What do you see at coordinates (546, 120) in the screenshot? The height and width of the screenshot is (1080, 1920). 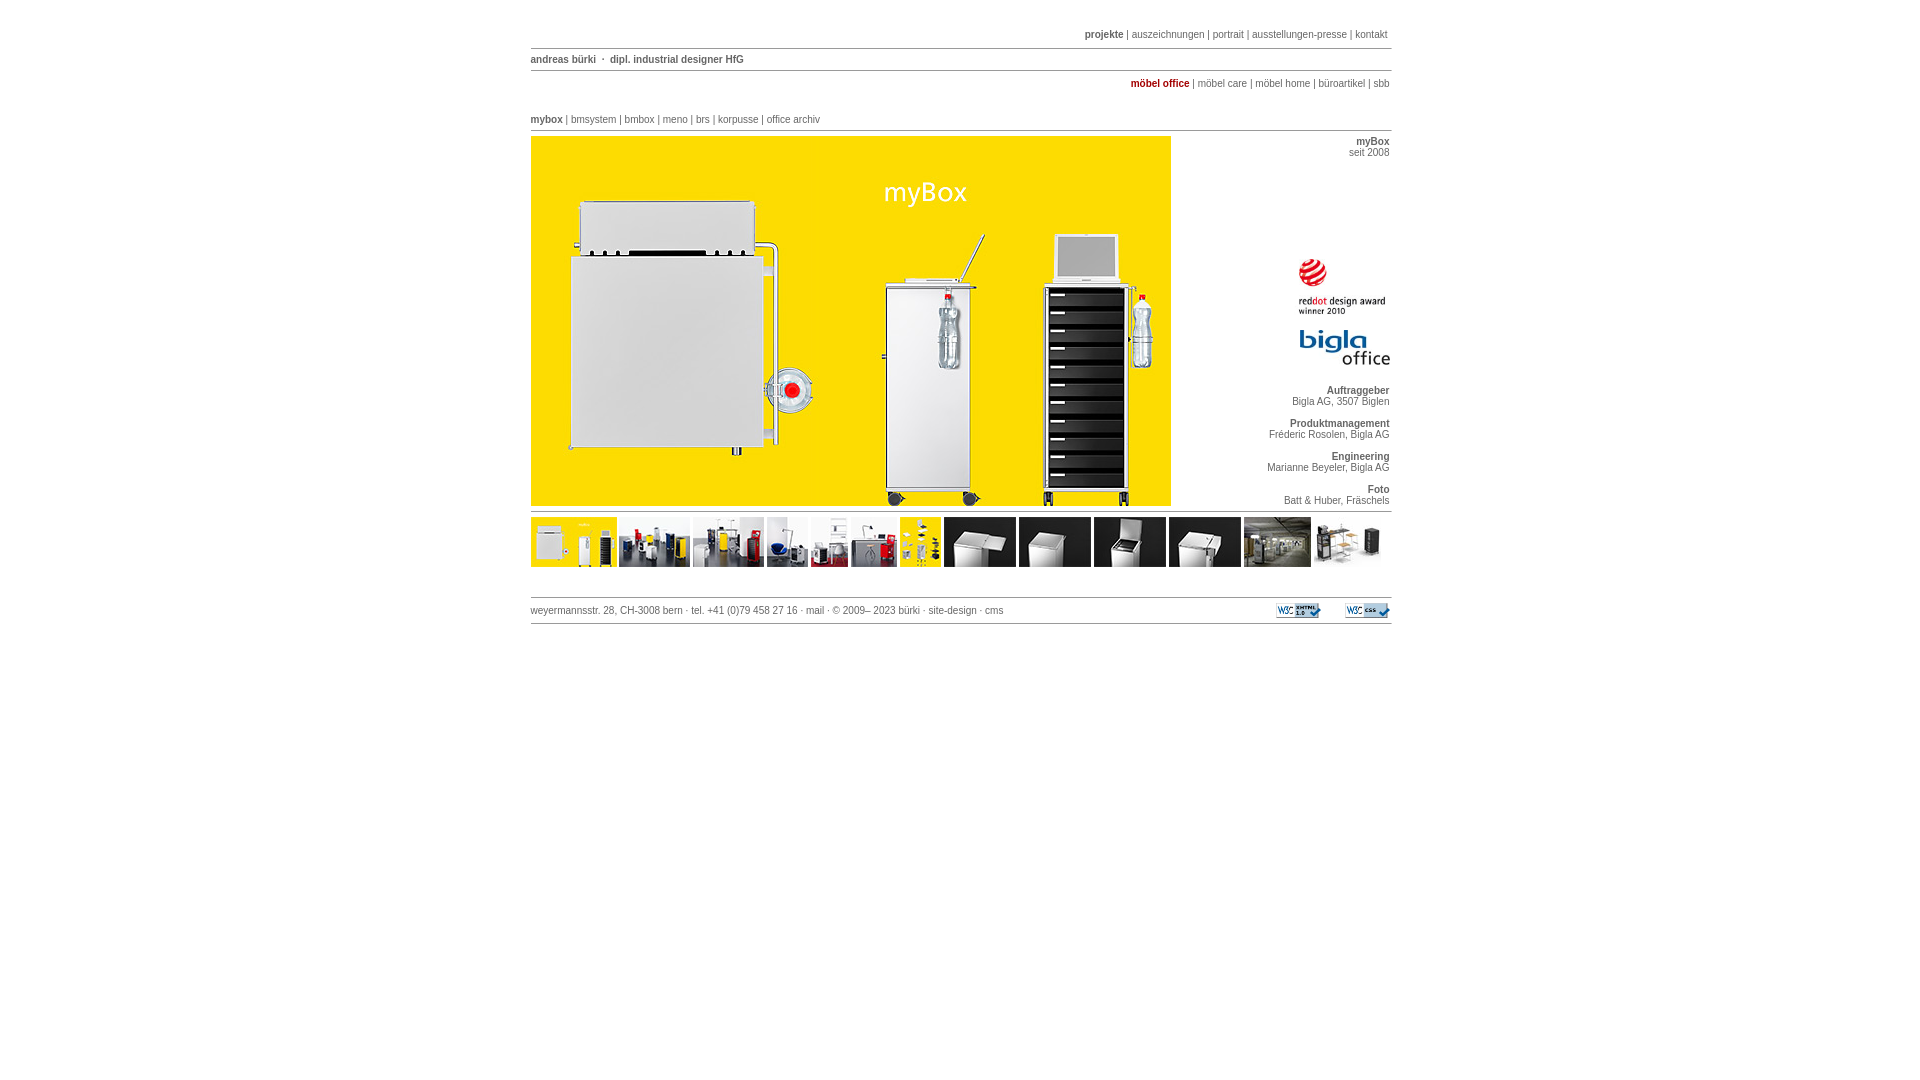 I see `mybox` at bounding box center [546, 120].